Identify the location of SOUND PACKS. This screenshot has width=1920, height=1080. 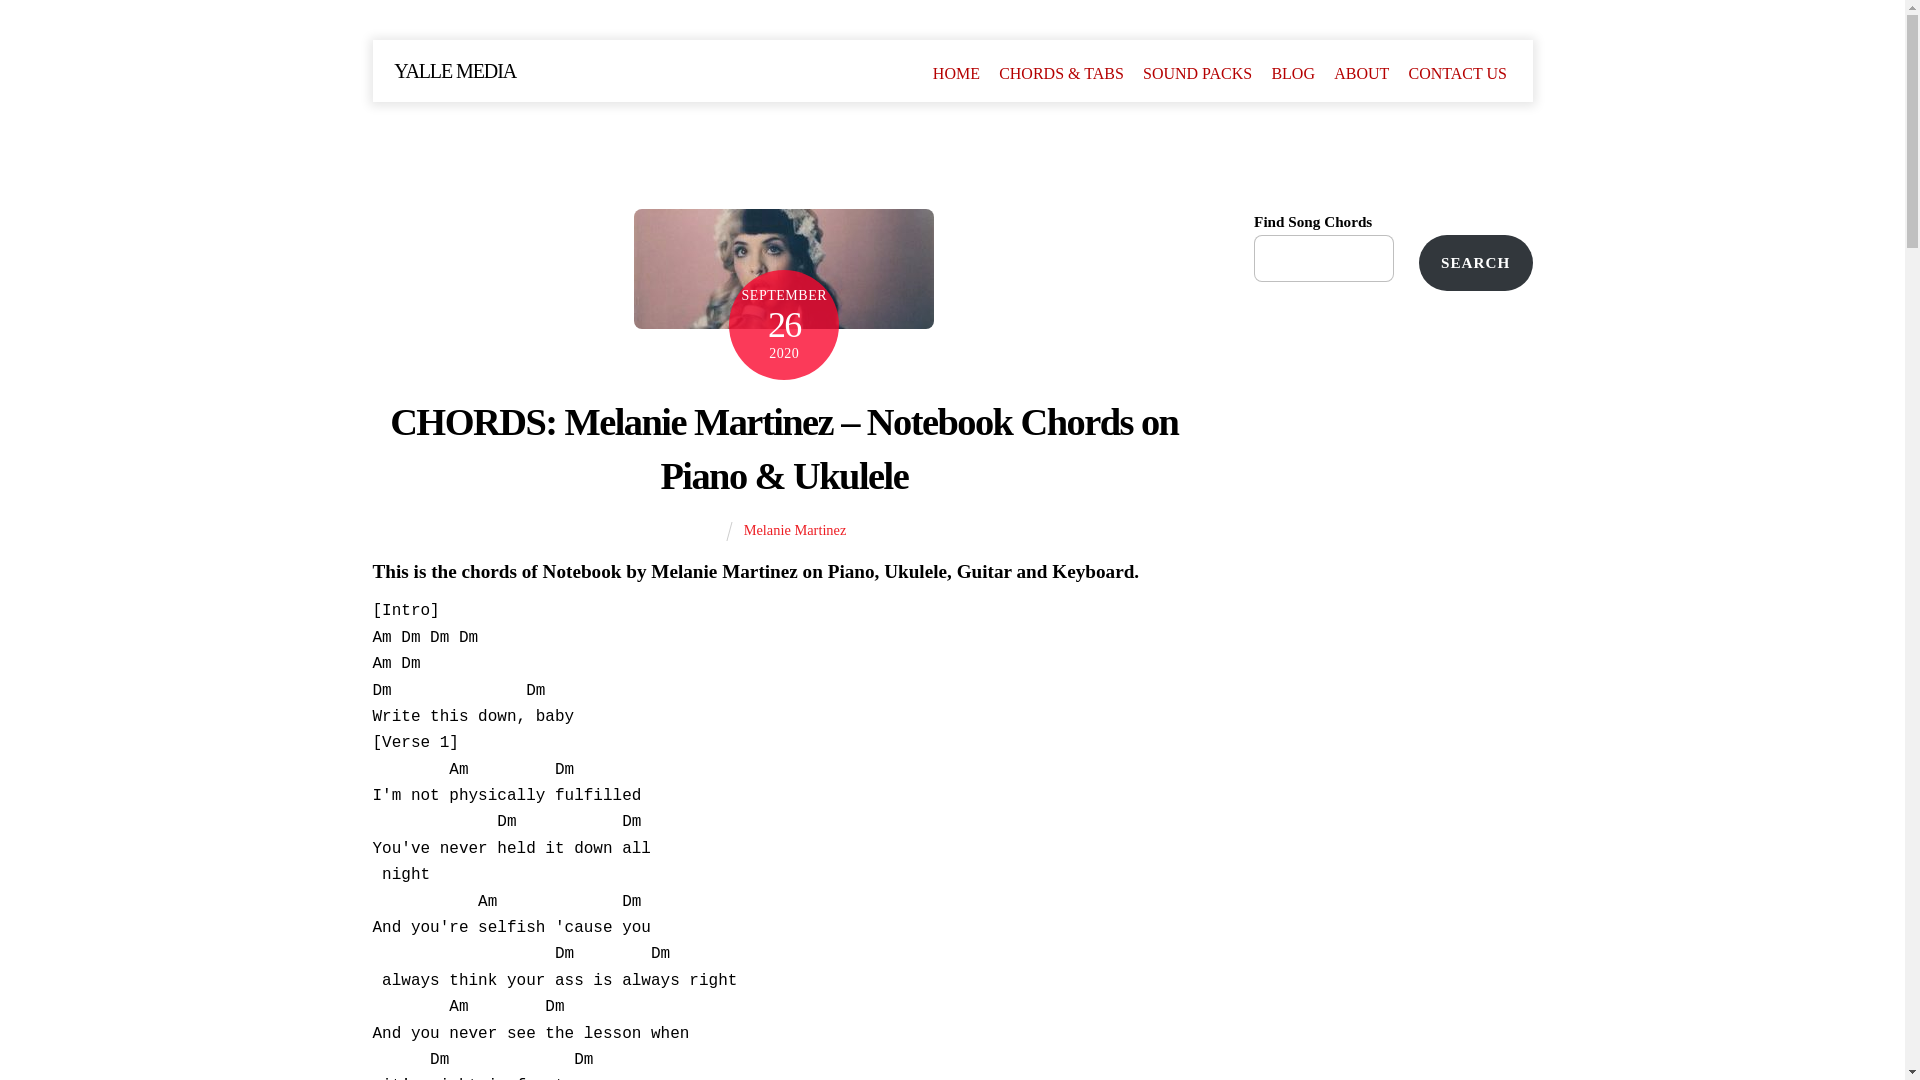
(1196, 73).